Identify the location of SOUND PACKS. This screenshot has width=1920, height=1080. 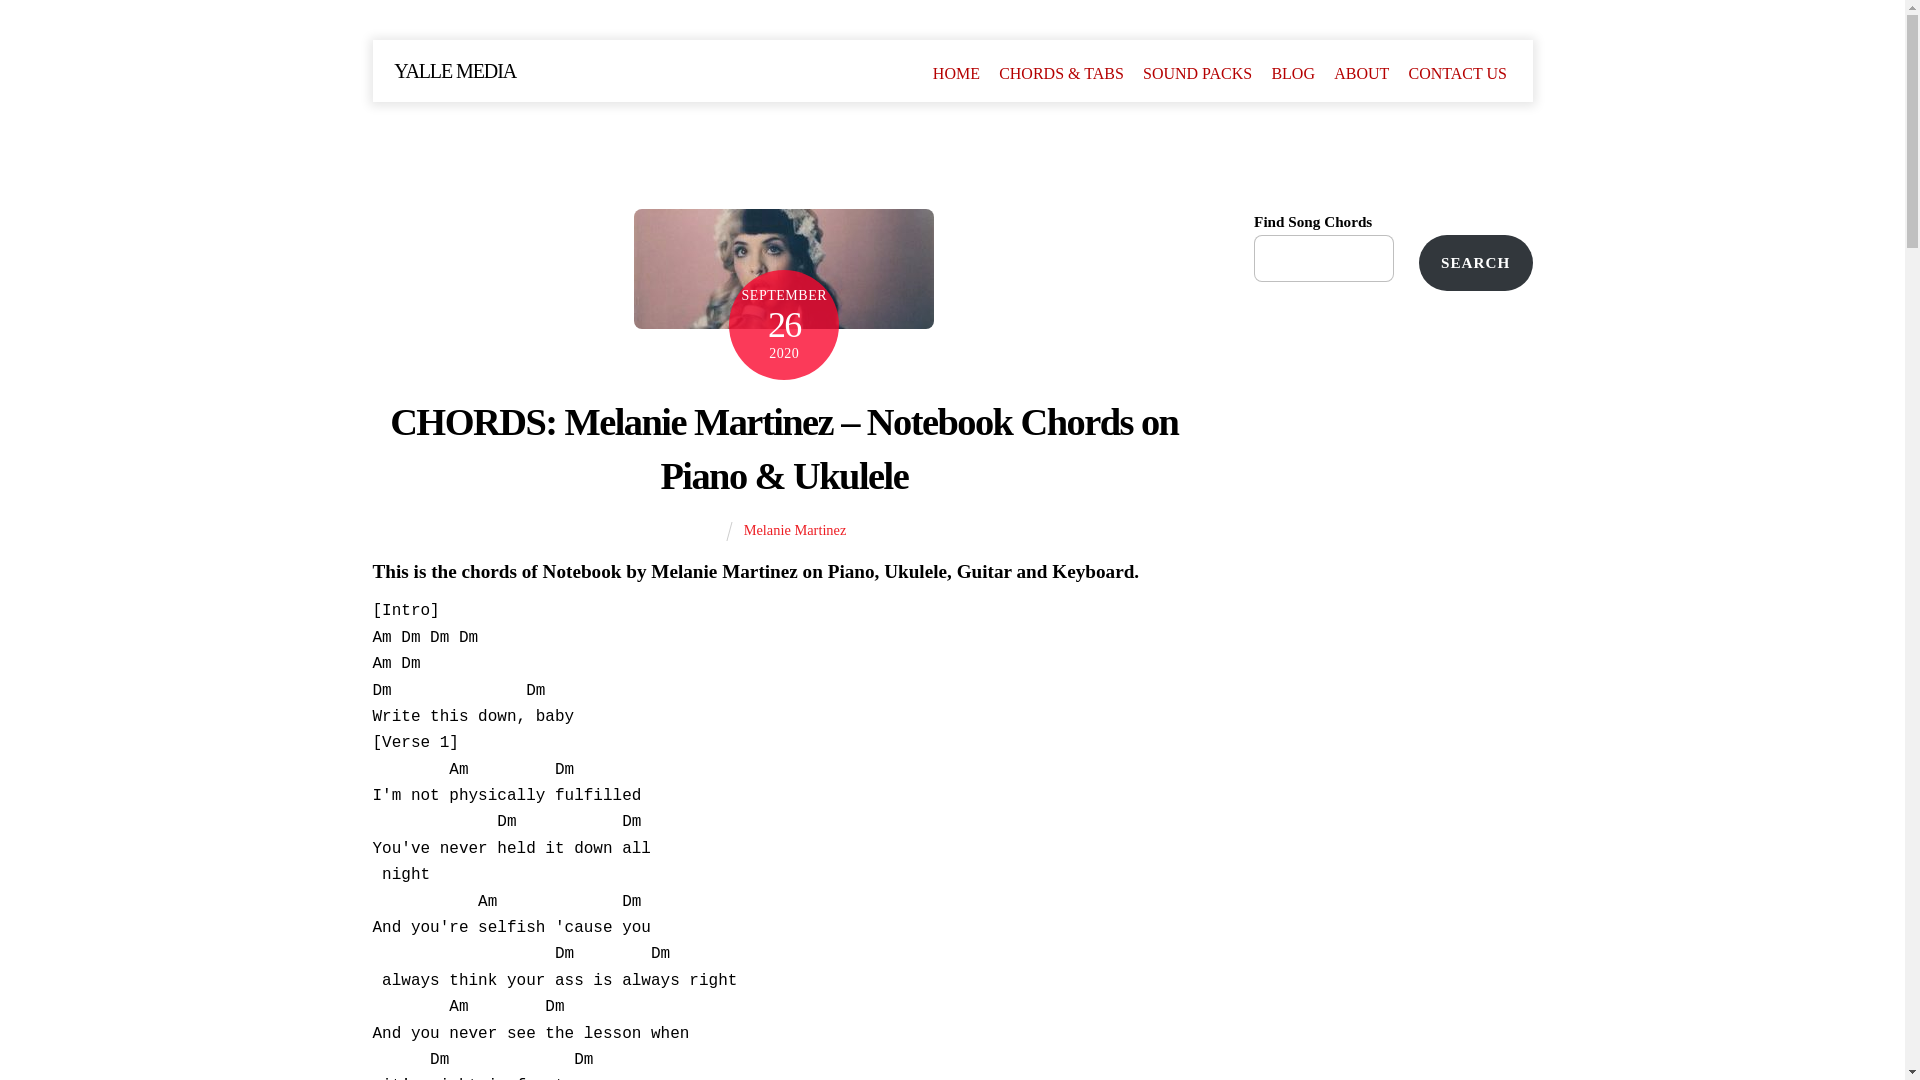
(1196, 73).